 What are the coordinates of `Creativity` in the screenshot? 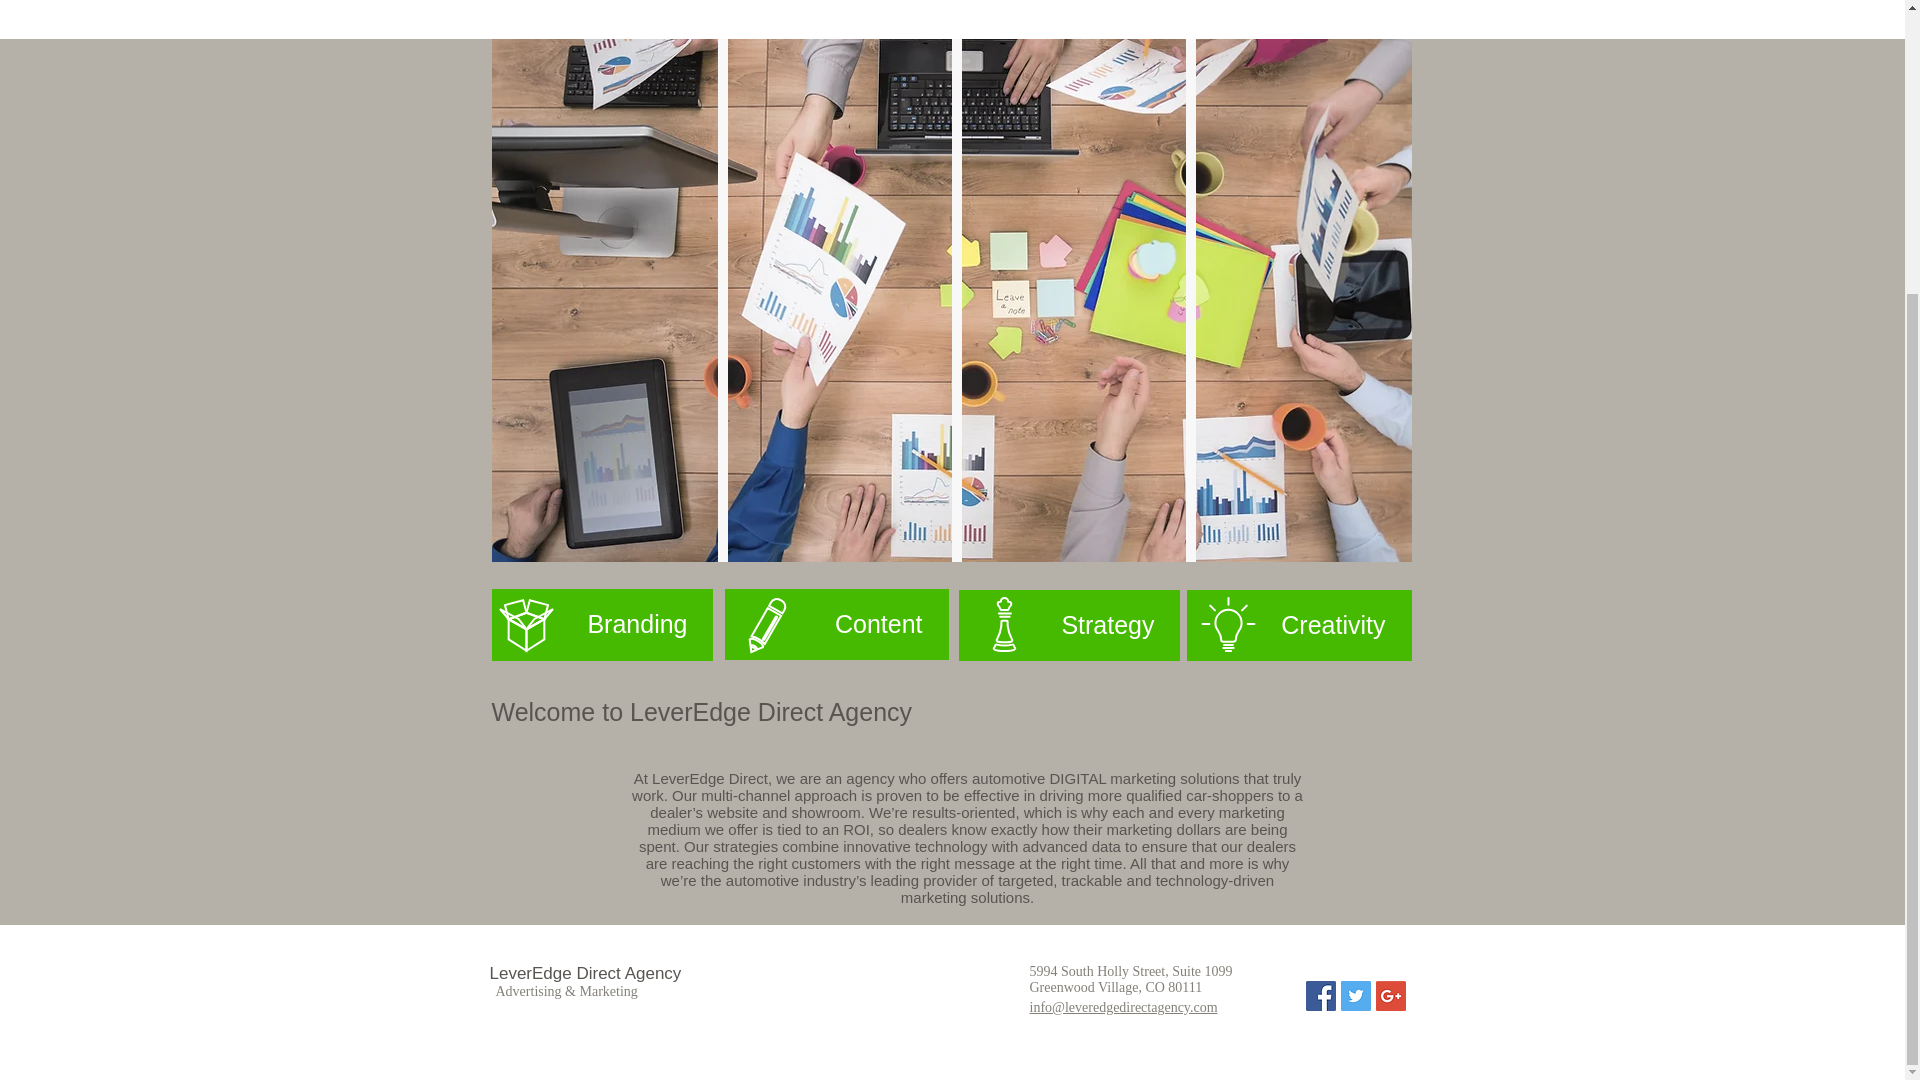 It's located at (1298, 624).